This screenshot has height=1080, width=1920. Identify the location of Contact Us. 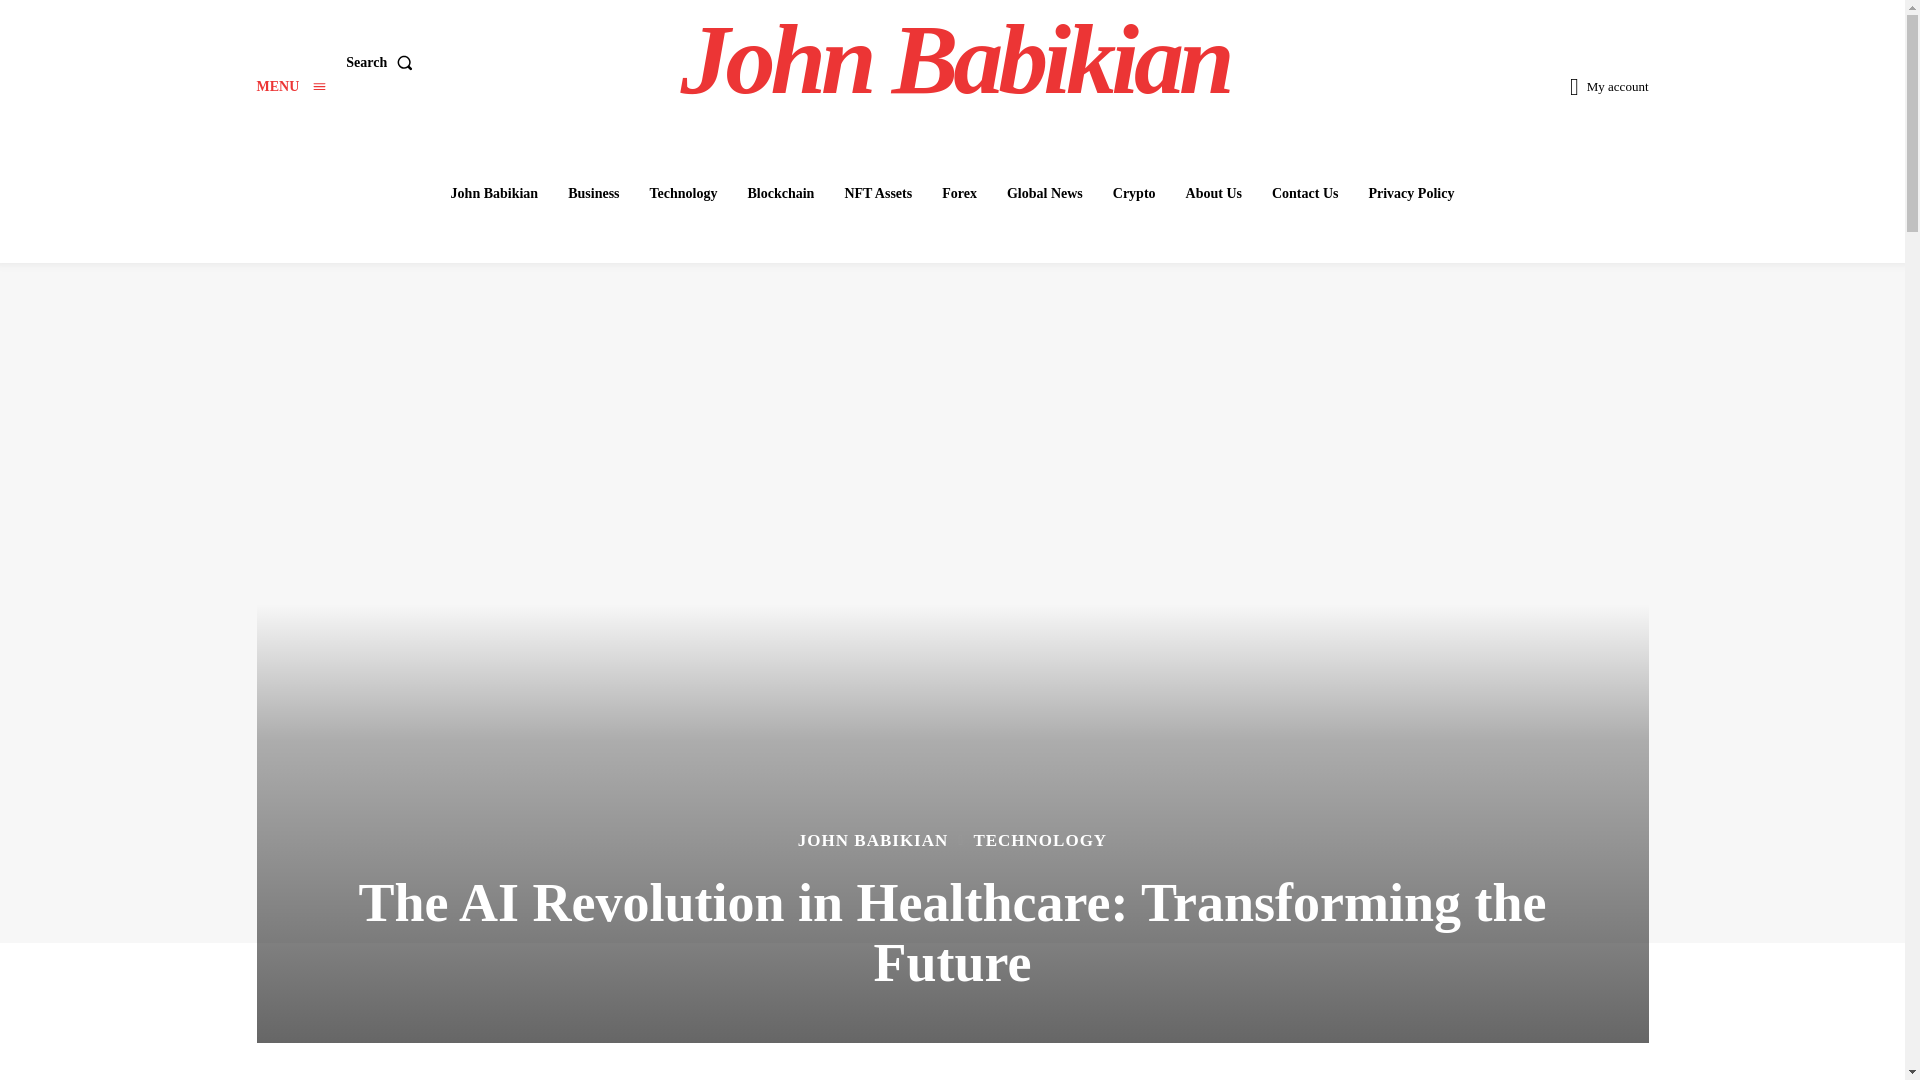
(1305, 193).